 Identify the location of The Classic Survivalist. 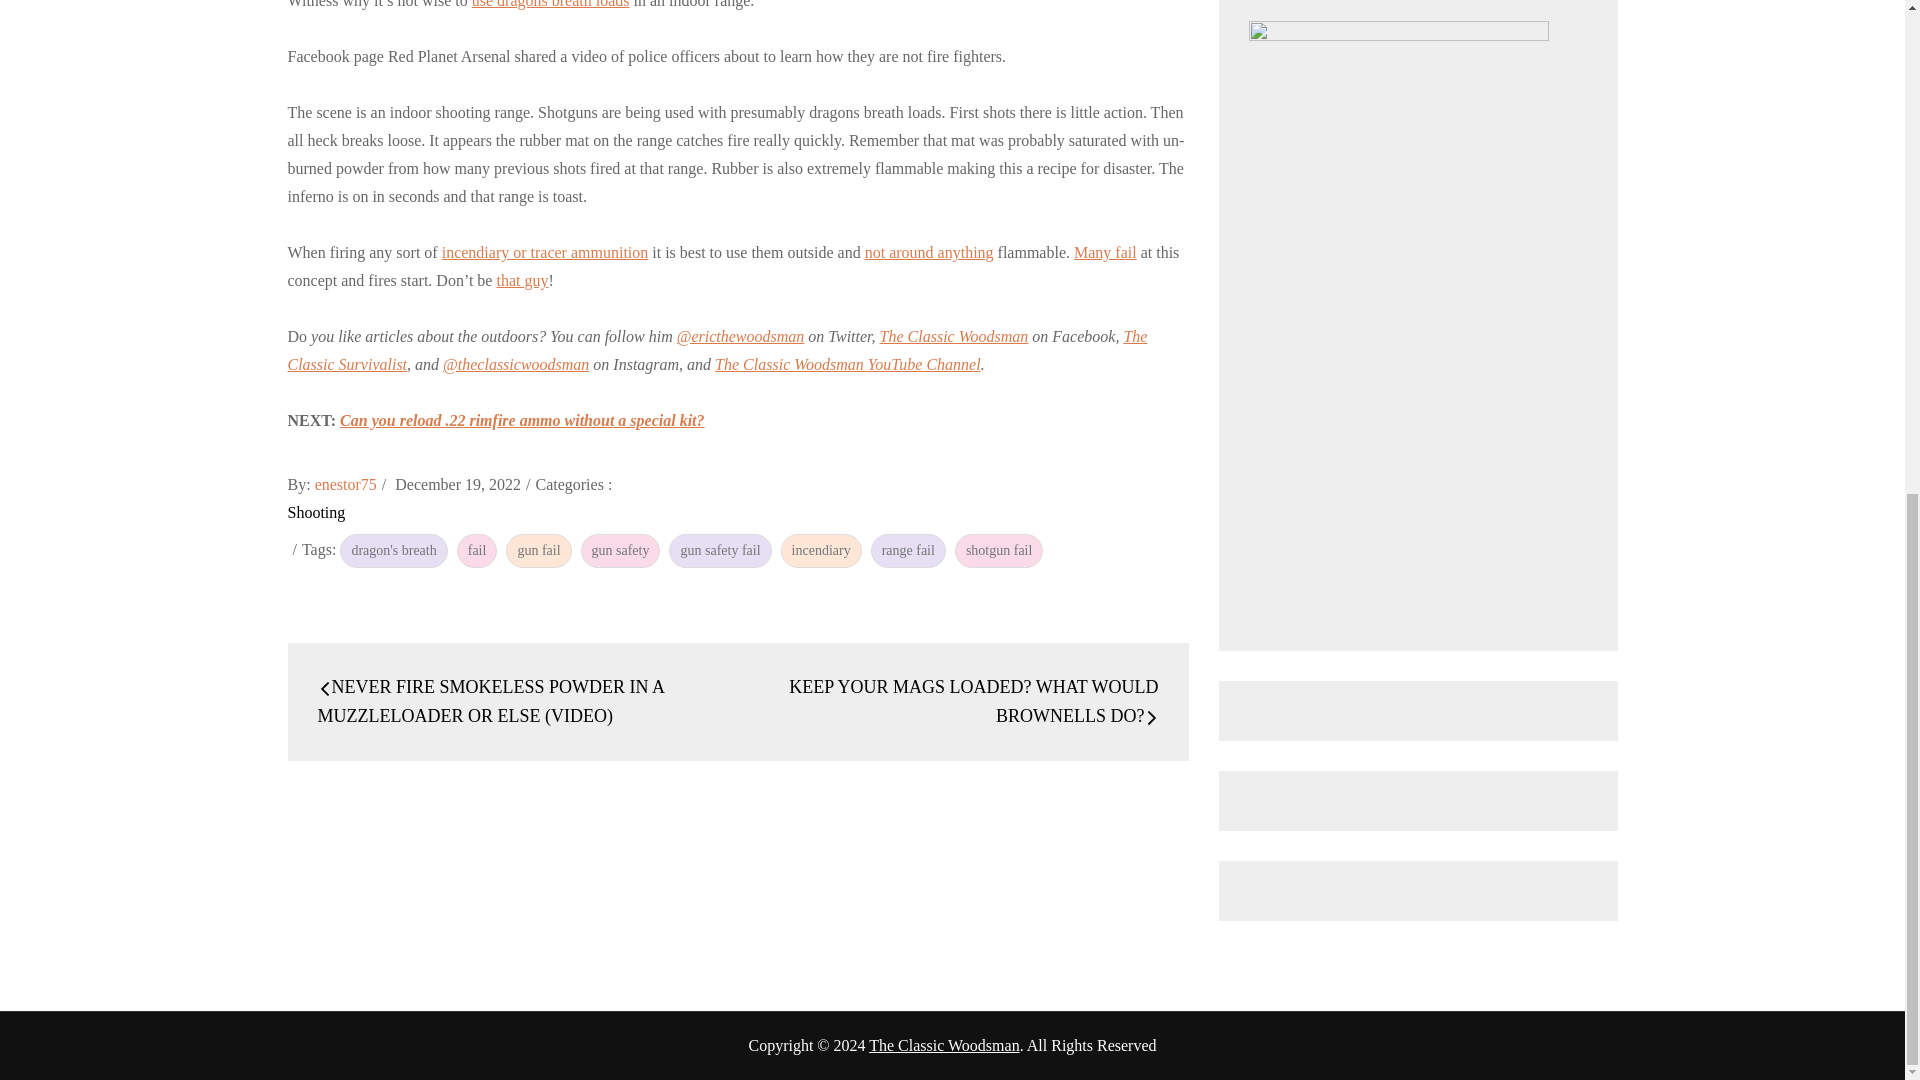
(718, 350).